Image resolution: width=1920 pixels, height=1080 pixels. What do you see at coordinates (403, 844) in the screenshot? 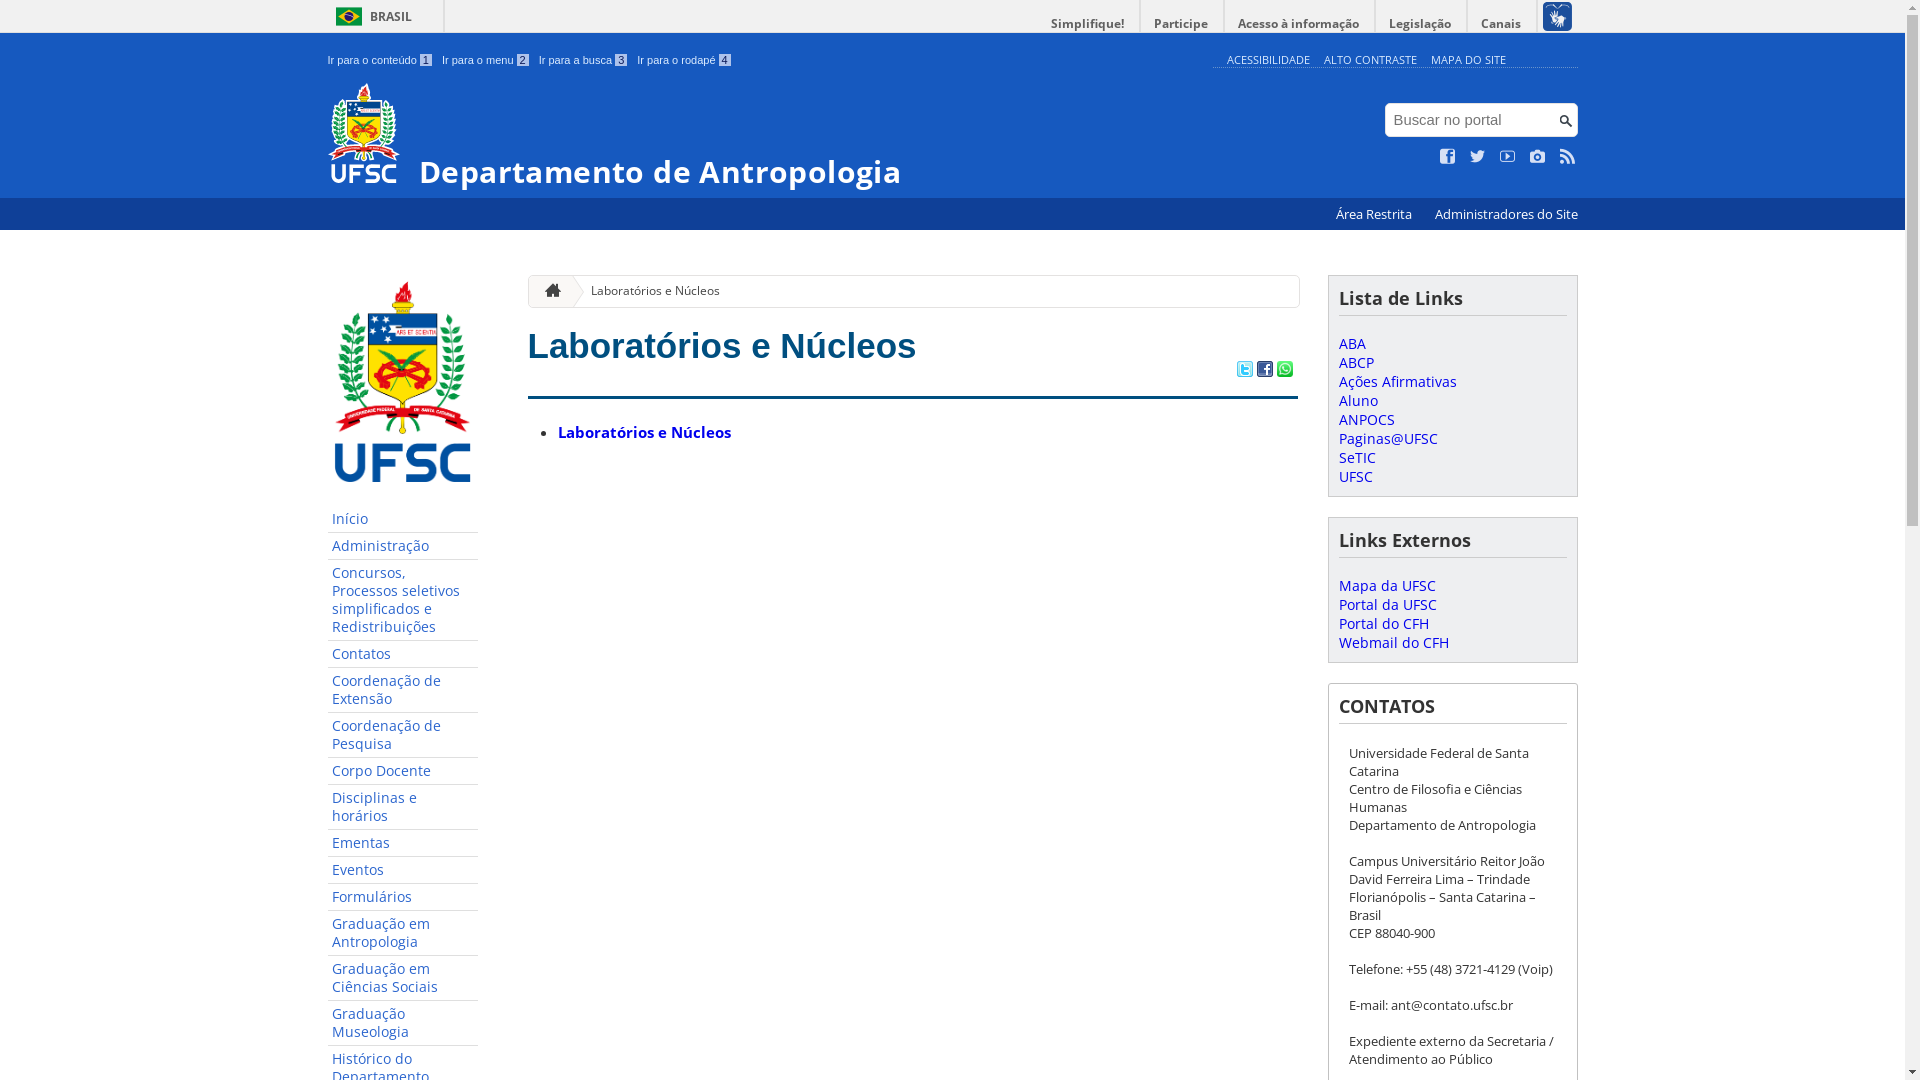
I see `Ementas` at bounding box center [403, 844].